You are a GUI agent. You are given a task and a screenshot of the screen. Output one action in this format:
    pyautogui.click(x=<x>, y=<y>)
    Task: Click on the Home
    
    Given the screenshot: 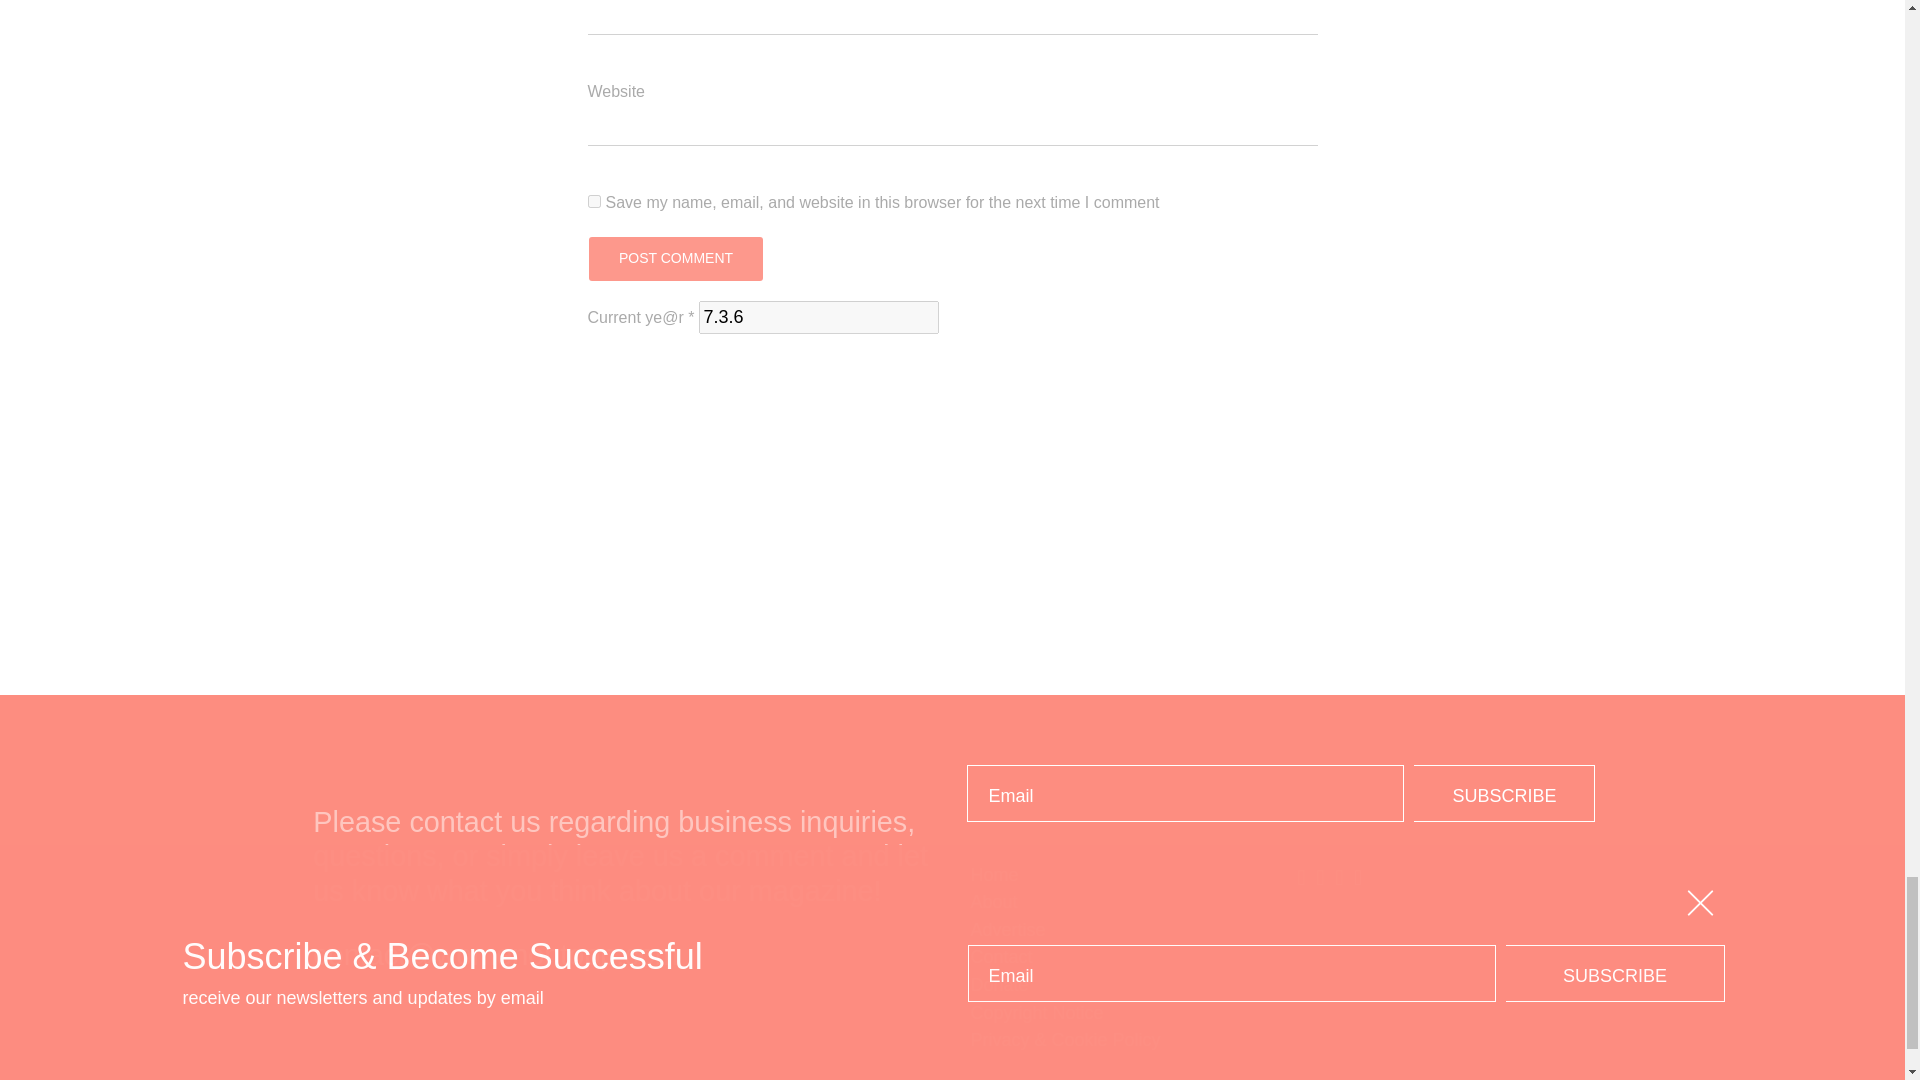 What is the action you would take?
    pyautogui.click(x=1115, y=875)
    